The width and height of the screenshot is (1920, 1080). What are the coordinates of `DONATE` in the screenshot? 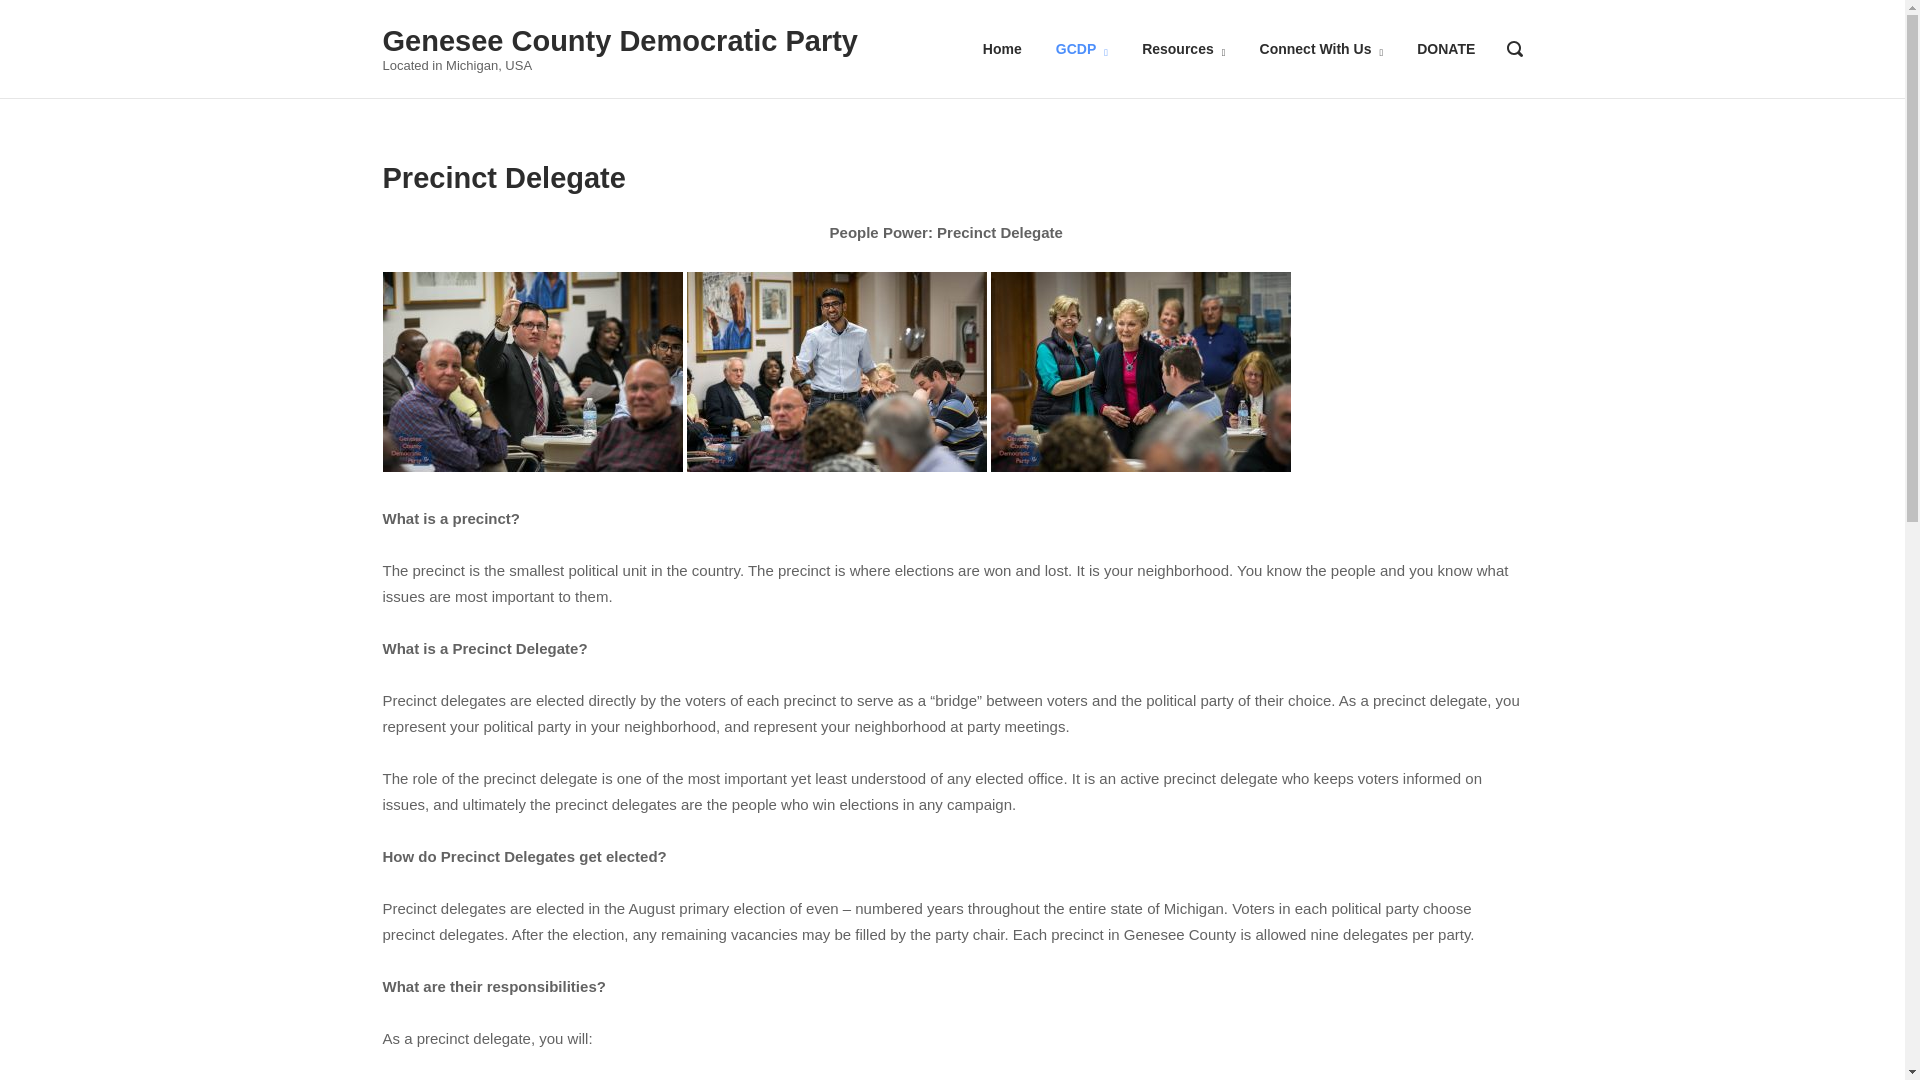 It's located at (1445, 49).